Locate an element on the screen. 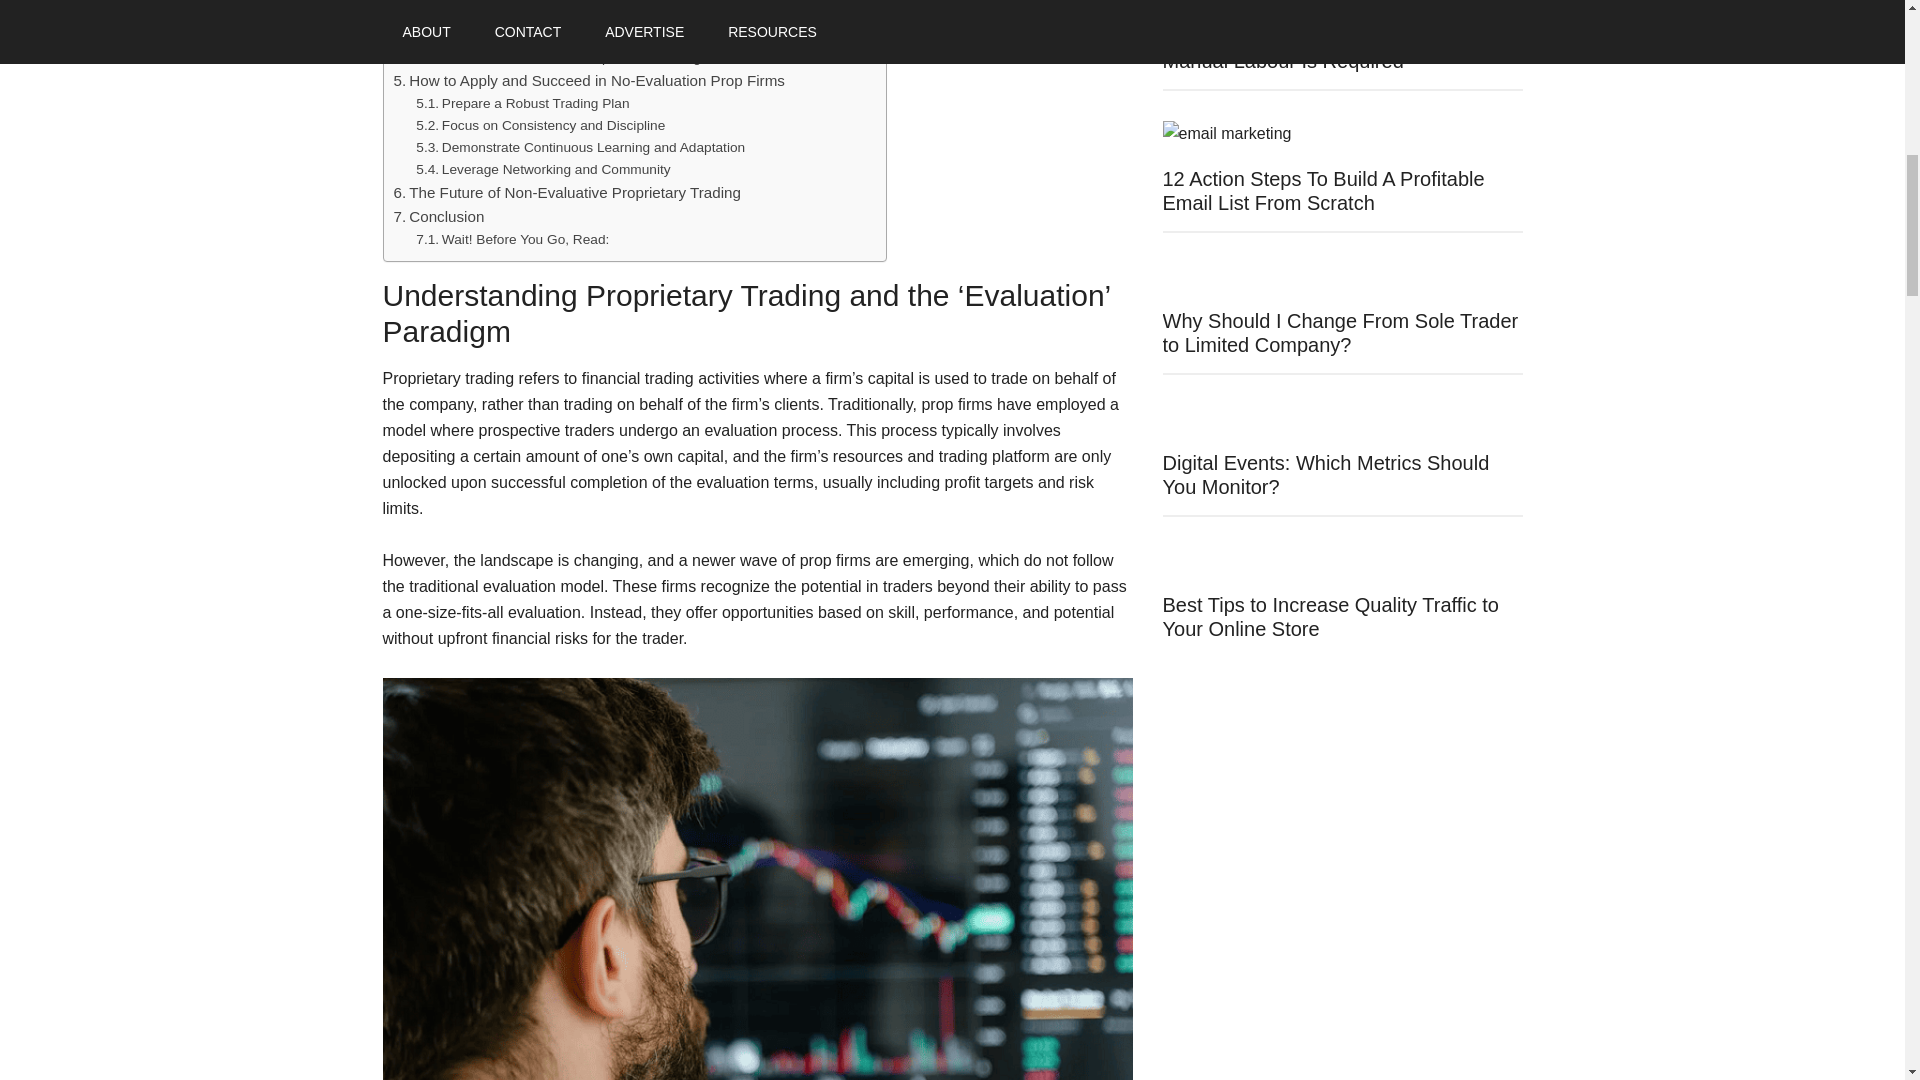  Prepare a Robust Trading Plan is located at coordinates (522, 103).